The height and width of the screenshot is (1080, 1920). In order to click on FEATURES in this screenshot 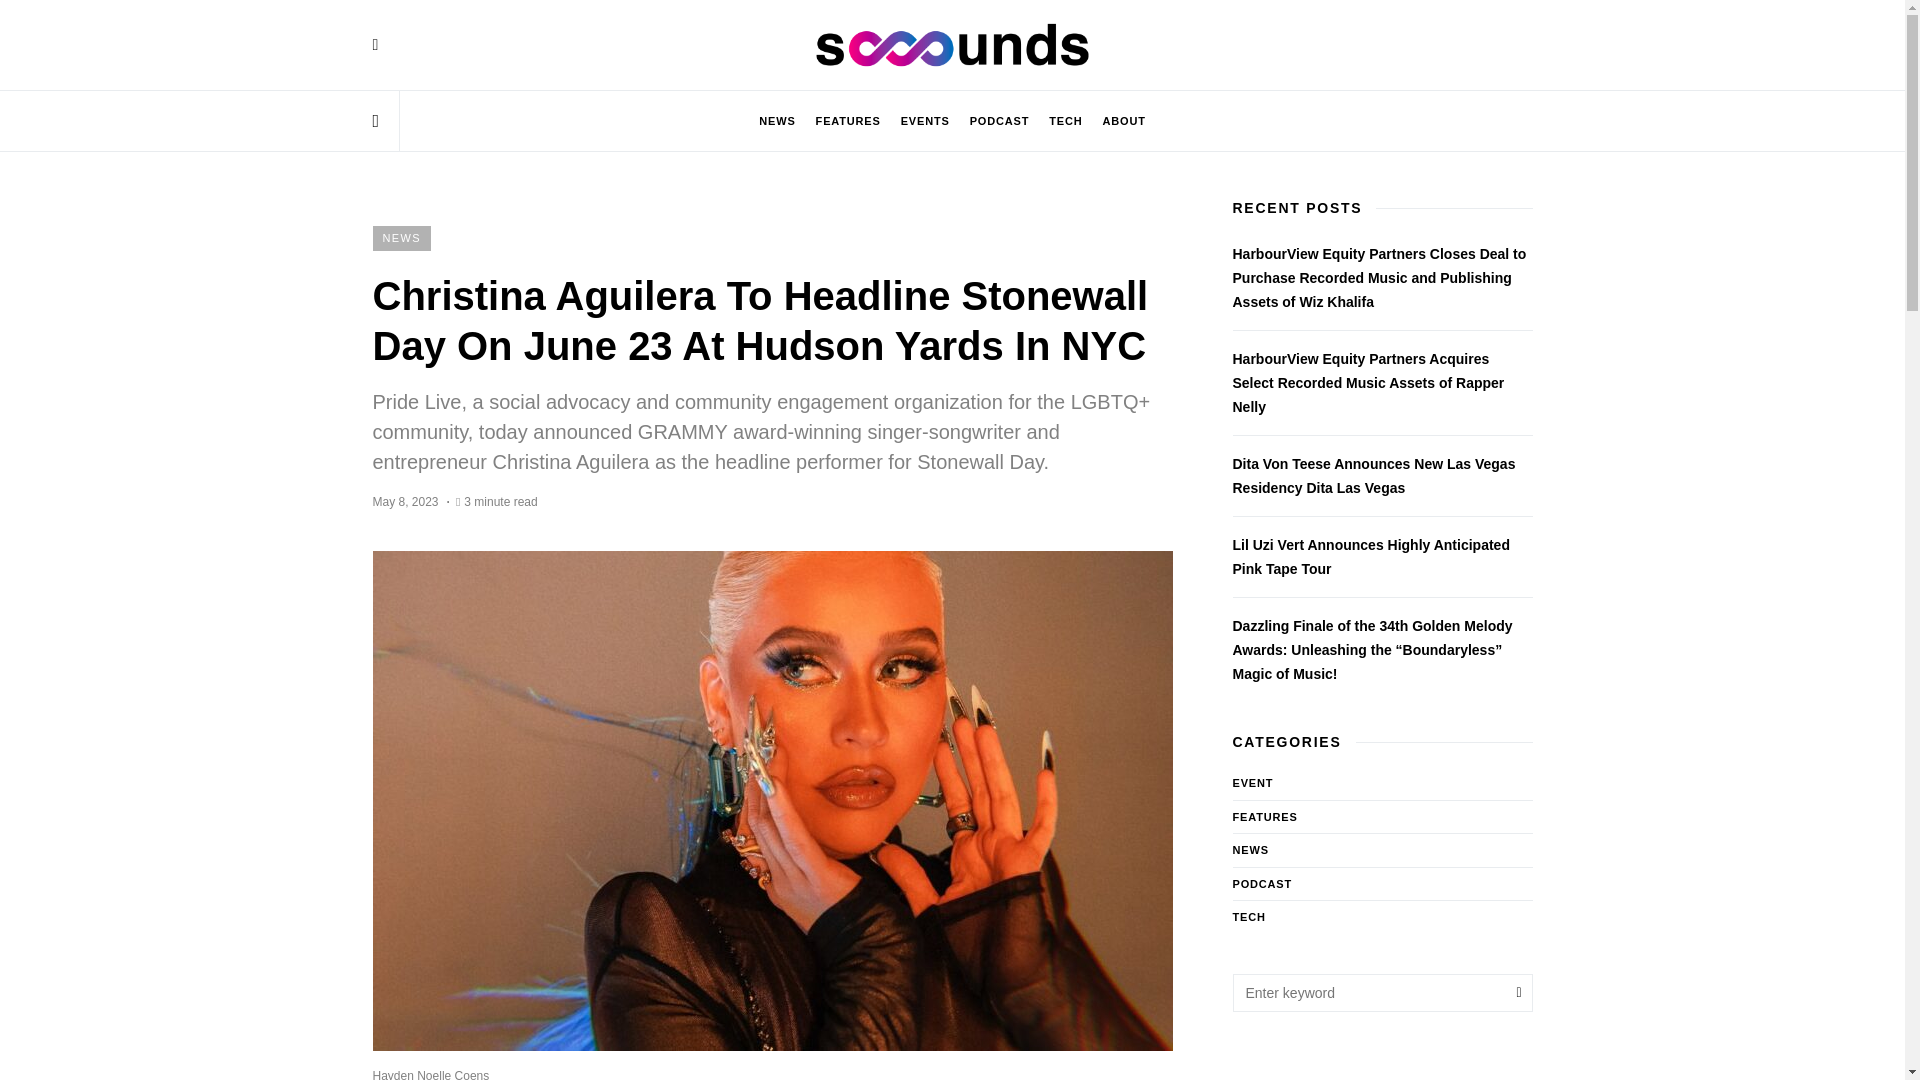, I will do `click(848, 120)`.